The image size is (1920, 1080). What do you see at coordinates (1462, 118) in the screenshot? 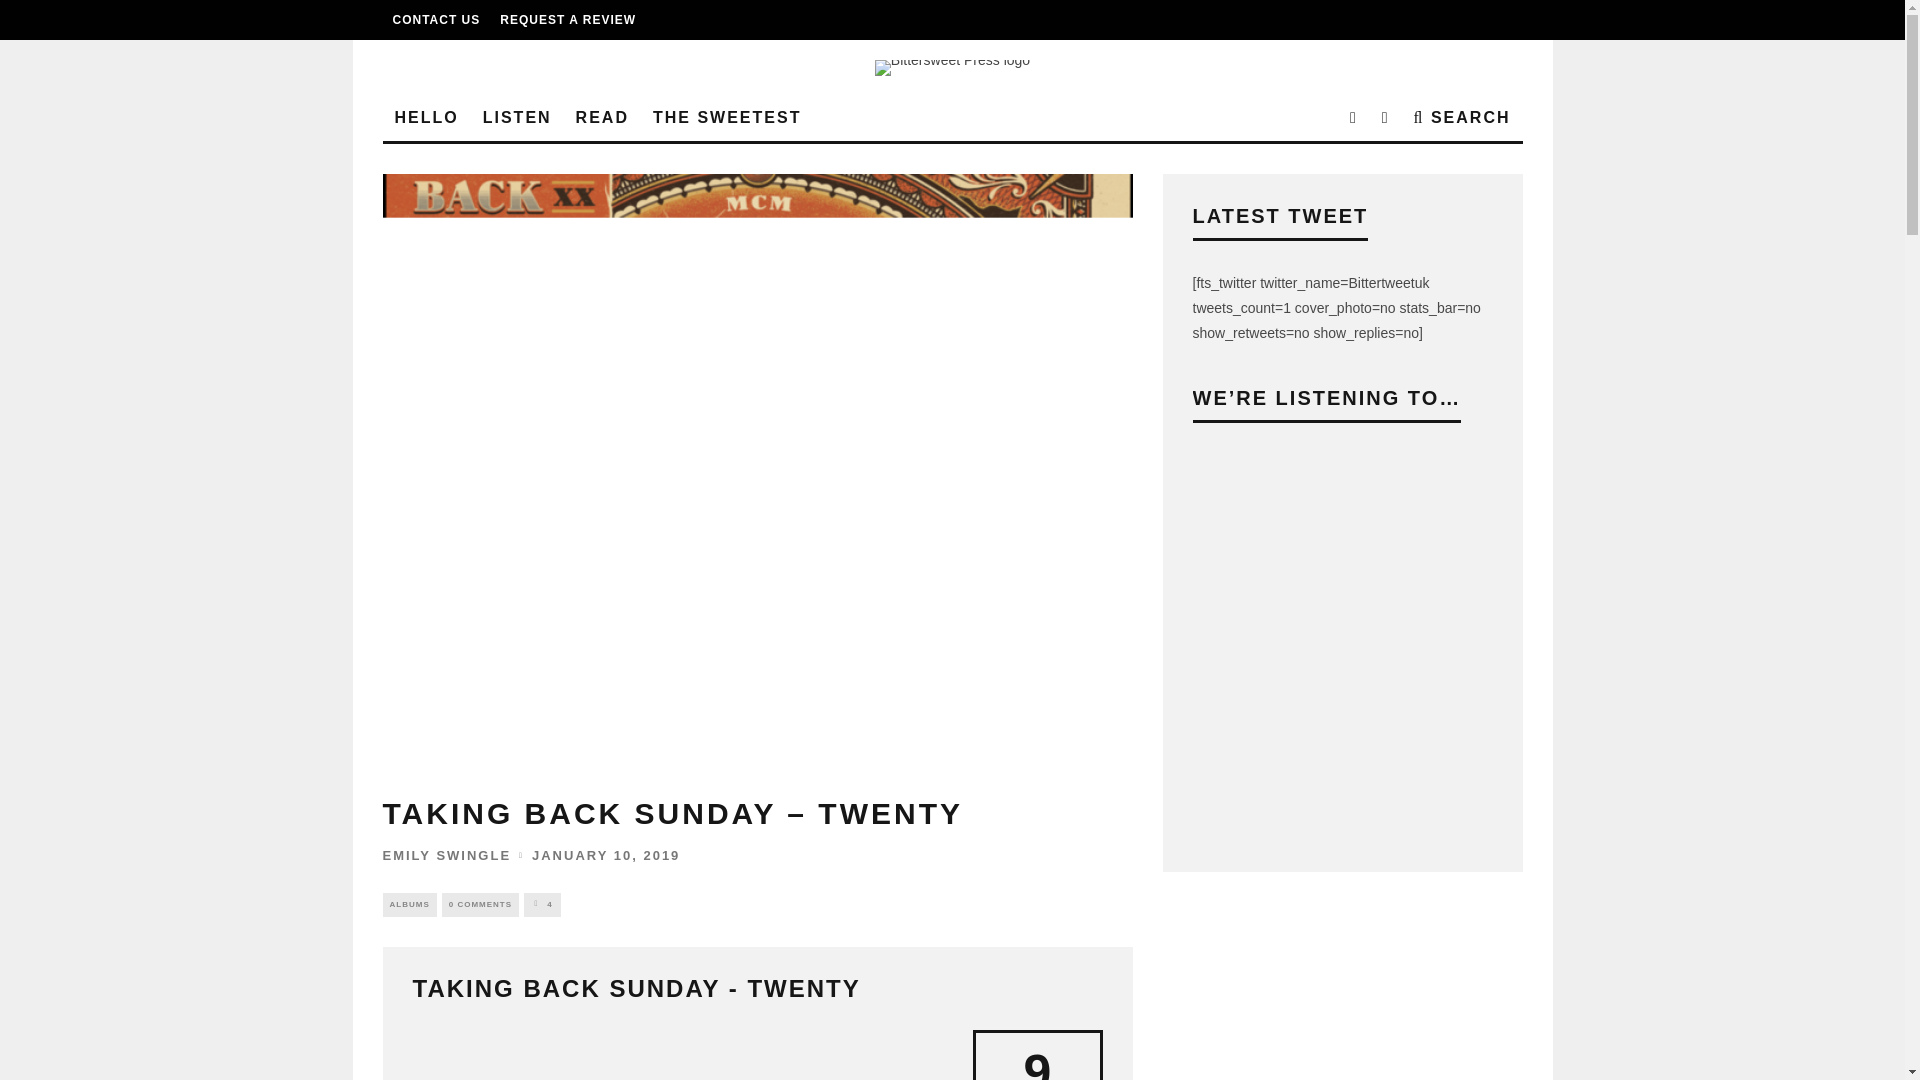
I see `Search` at bounding box center [1462, 118].